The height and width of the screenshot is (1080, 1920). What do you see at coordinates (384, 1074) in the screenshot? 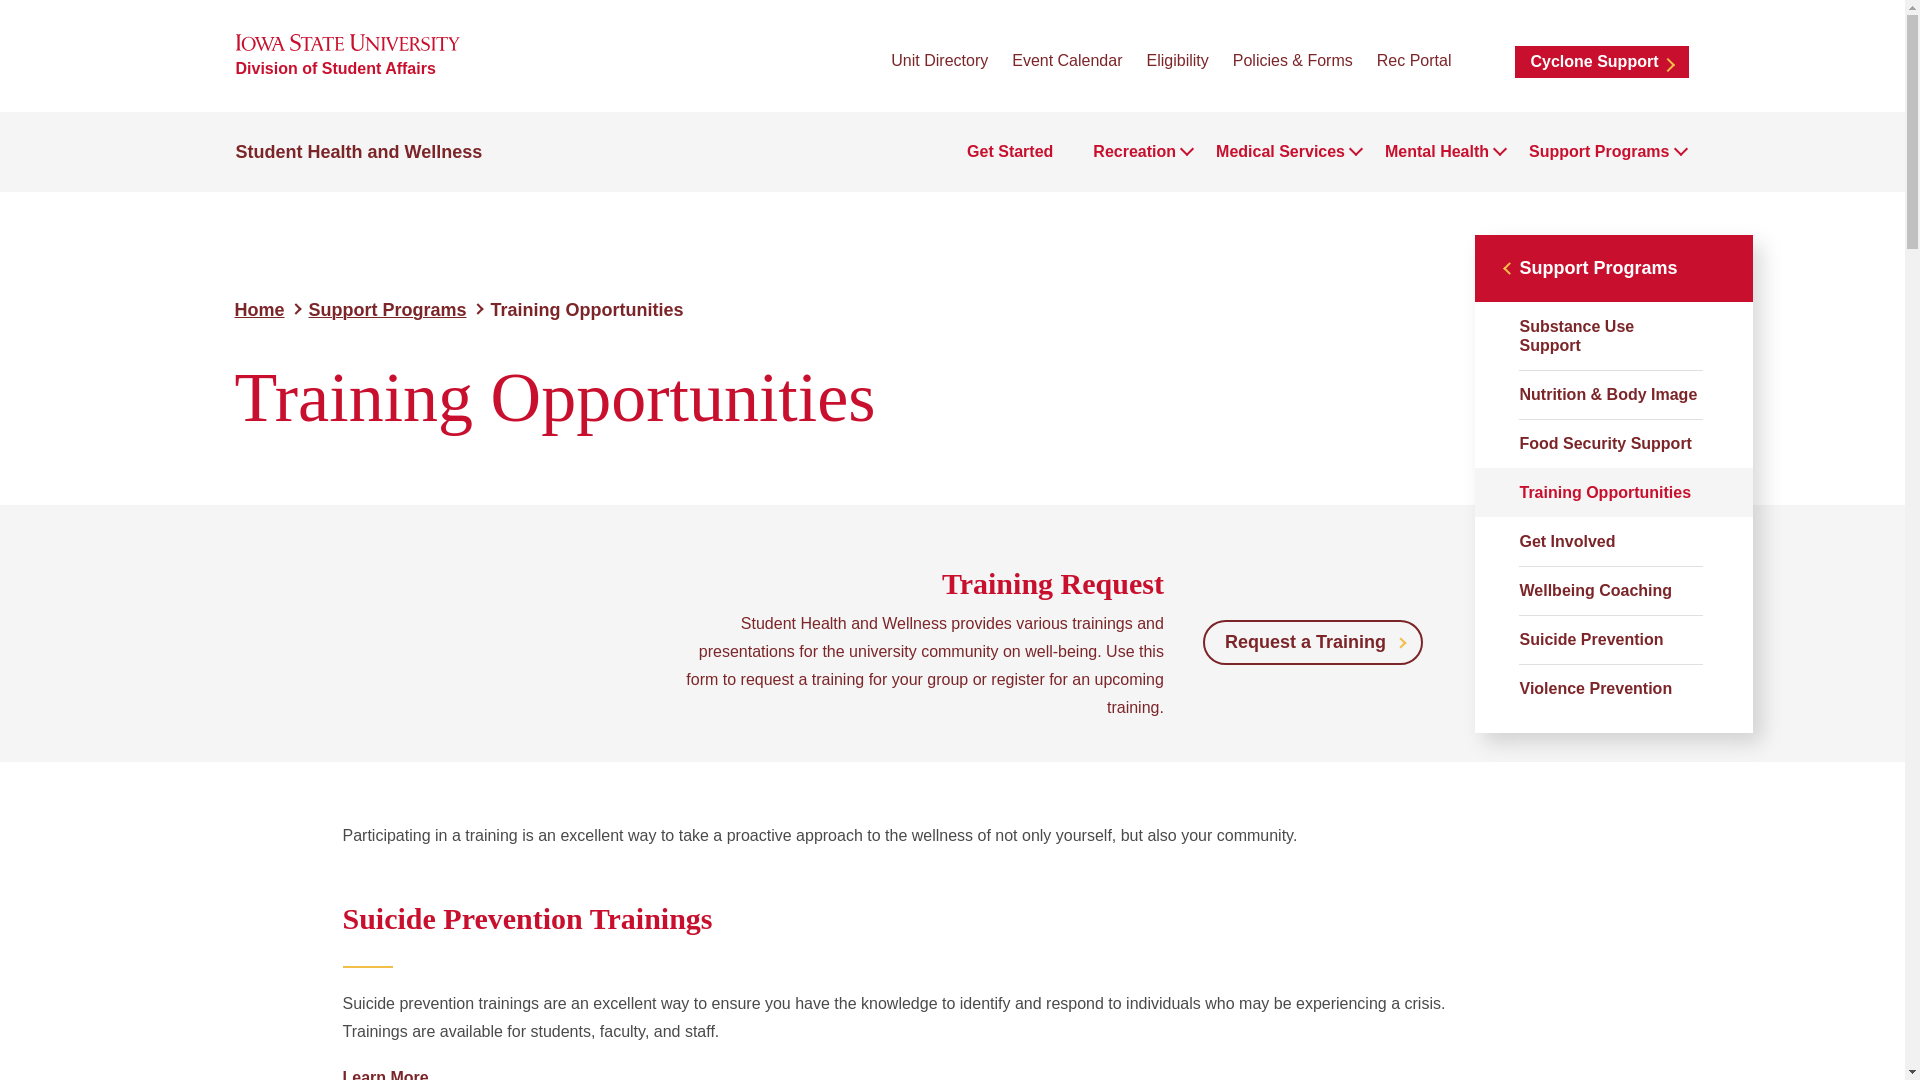
I see `Suicide Prevention` at bounding box center [384, 1074].